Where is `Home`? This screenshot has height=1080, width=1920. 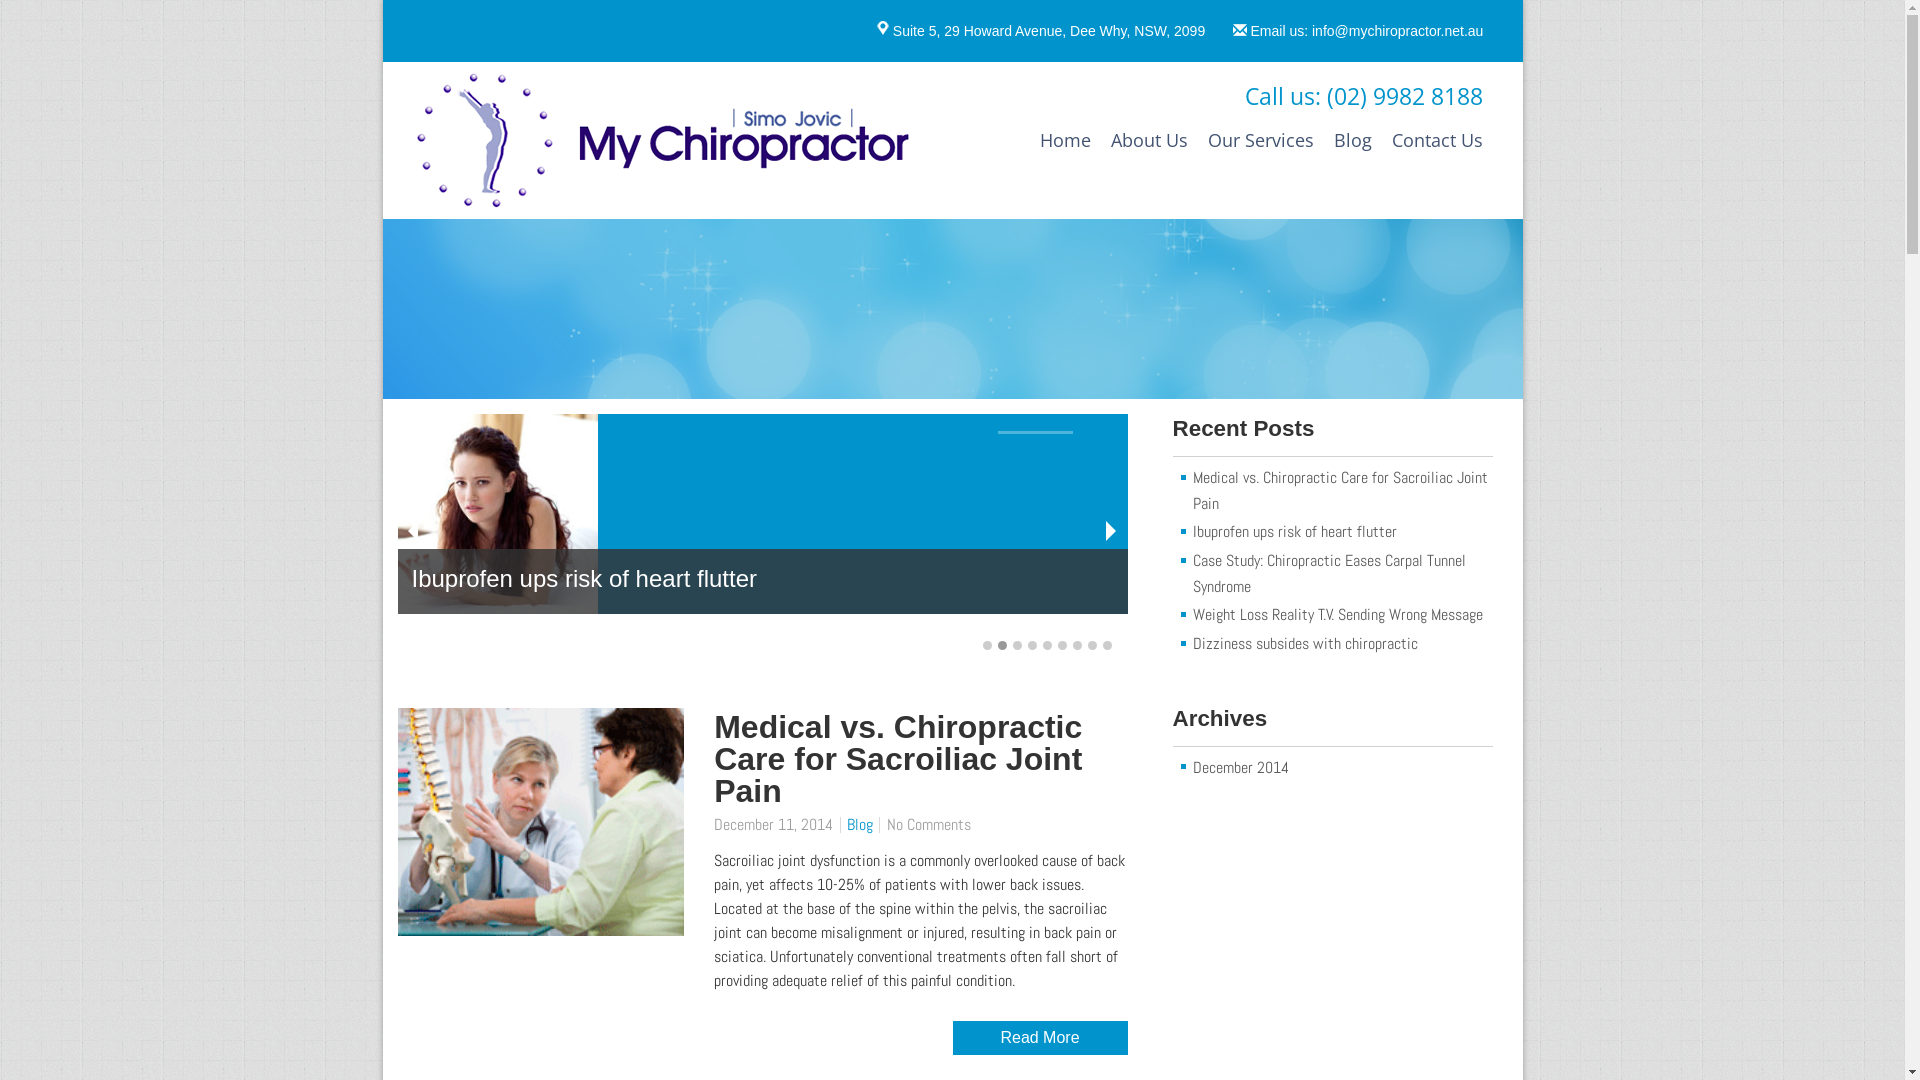
Home is located at coordinates (1066, 140).